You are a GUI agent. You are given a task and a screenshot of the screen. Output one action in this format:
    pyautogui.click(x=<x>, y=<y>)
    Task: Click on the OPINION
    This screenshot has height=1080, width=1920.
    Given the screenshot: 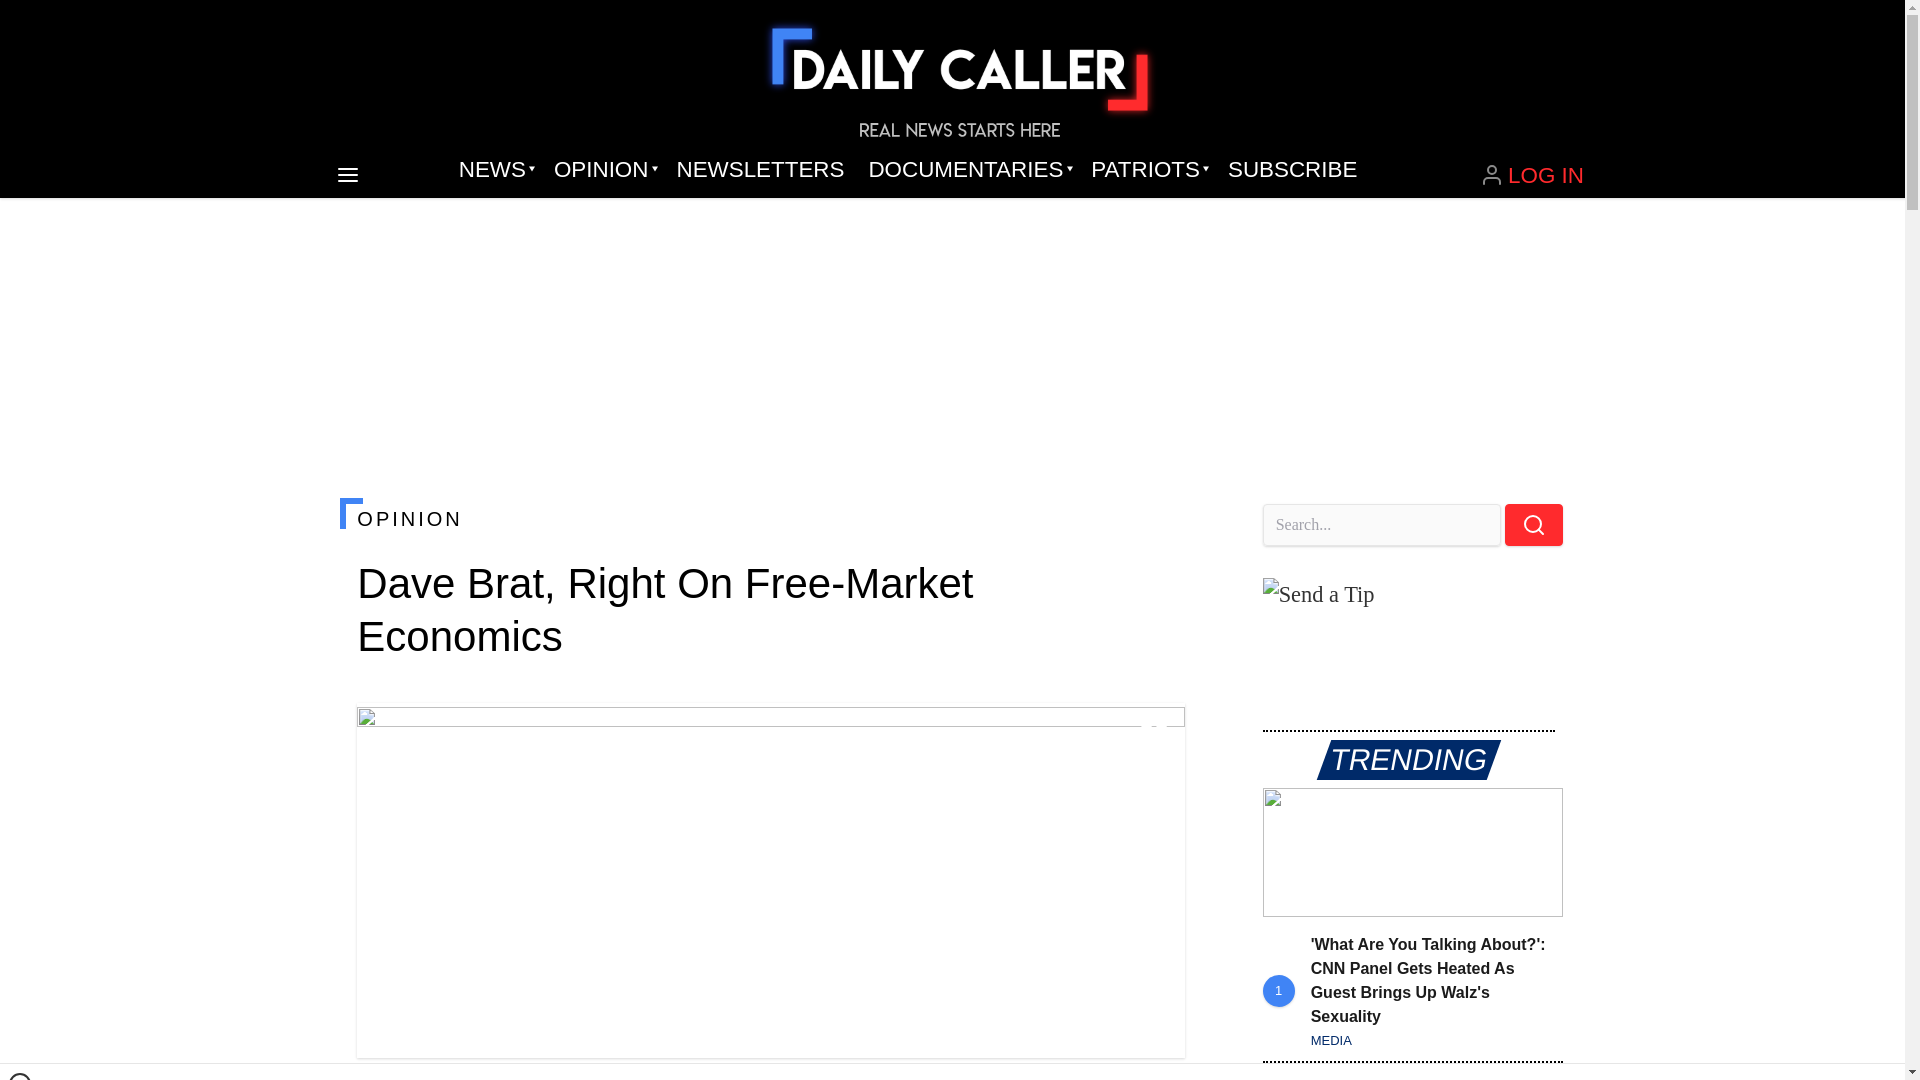 What is the action you would take?
    pyautogui.click(x=602, y=170)
    